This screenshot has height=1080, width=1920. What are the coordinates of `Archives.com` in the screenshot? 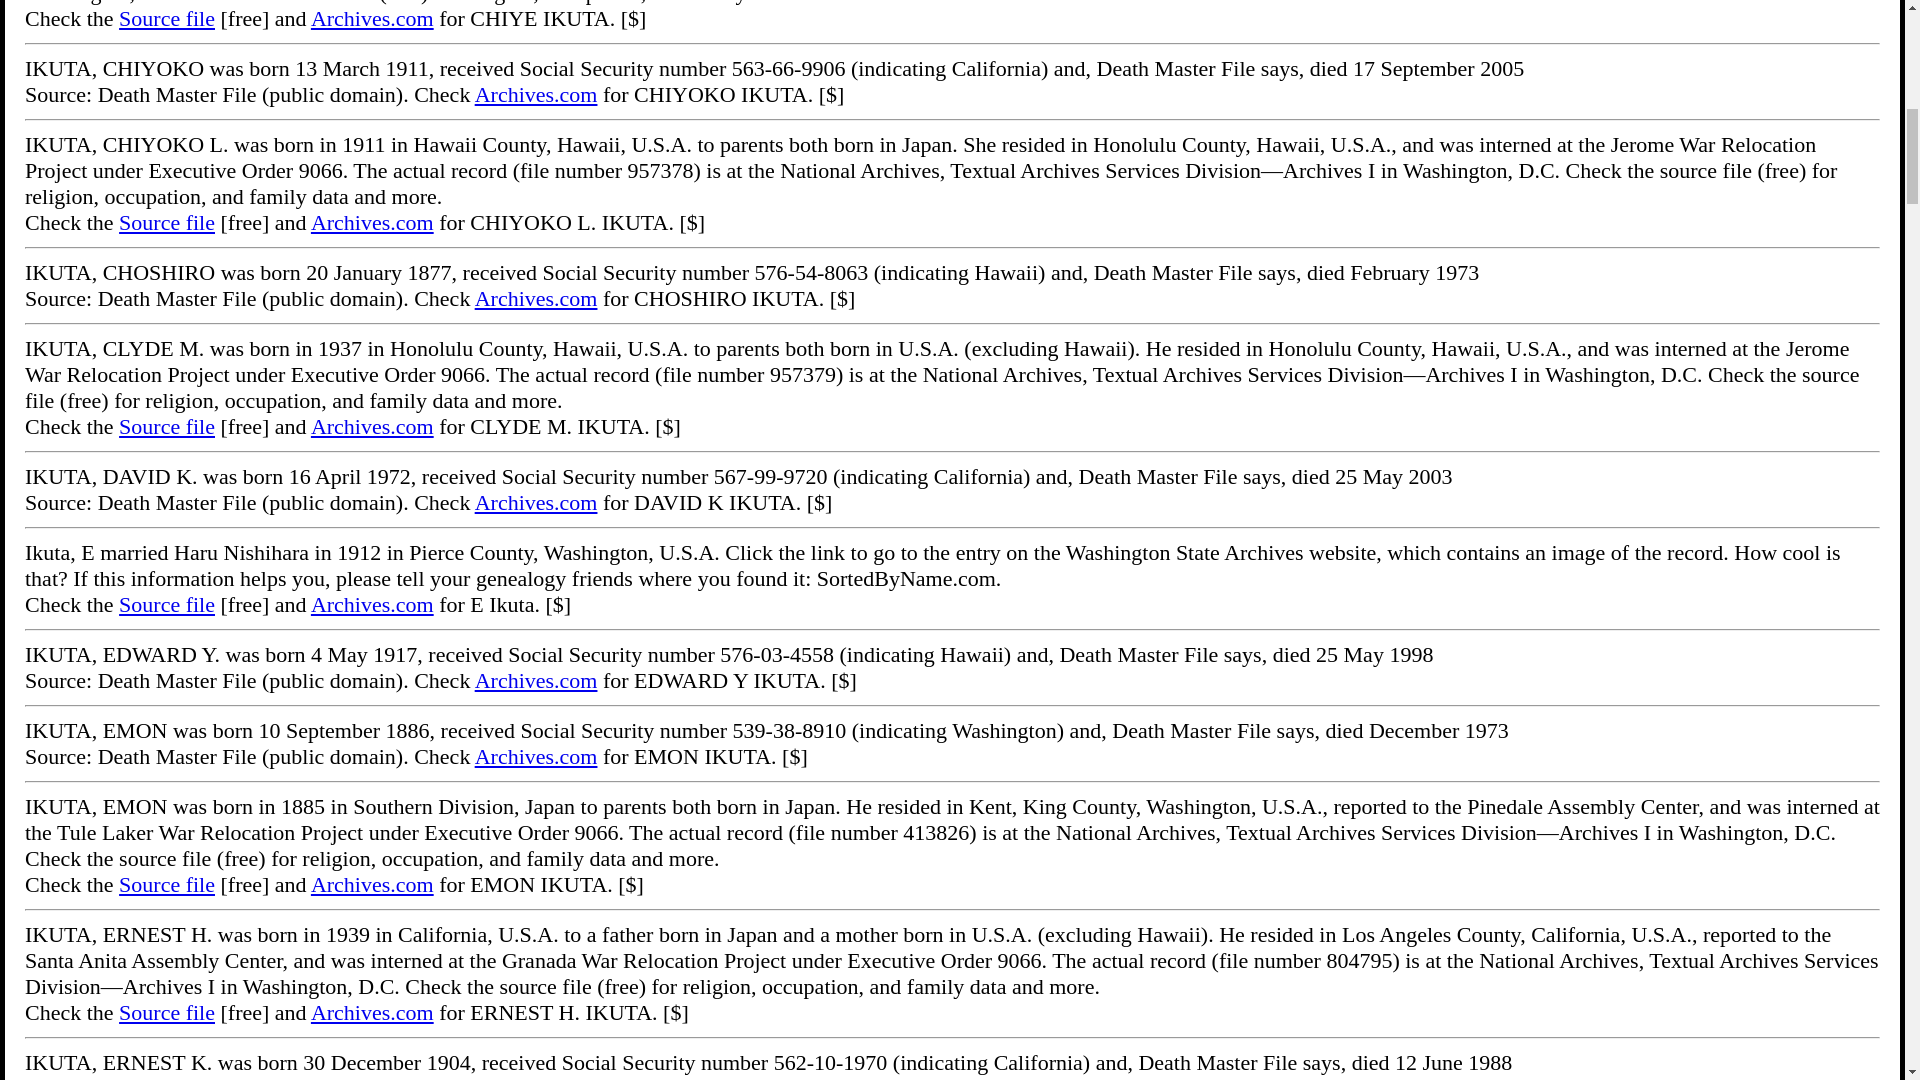 It's located at (536, 298).